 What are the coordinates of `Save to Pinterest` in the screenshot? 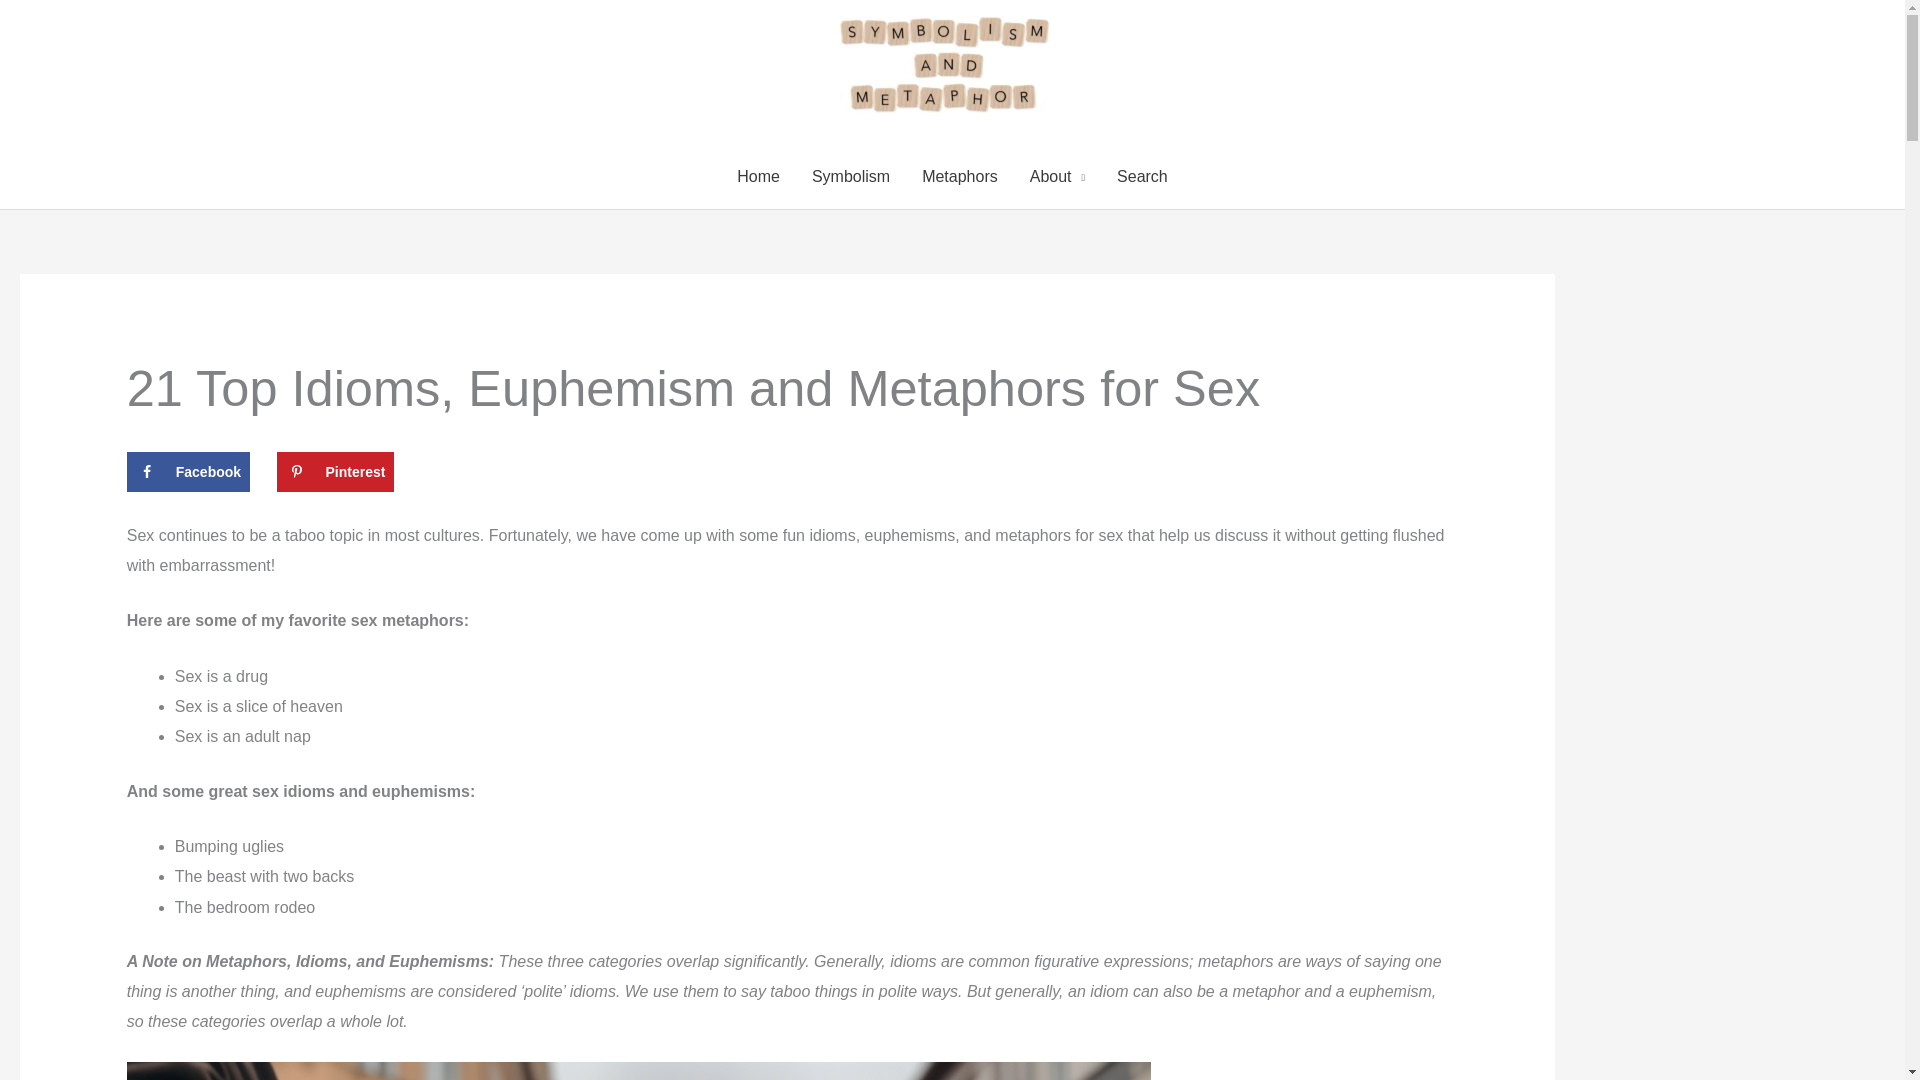 It's located at (334, 472).